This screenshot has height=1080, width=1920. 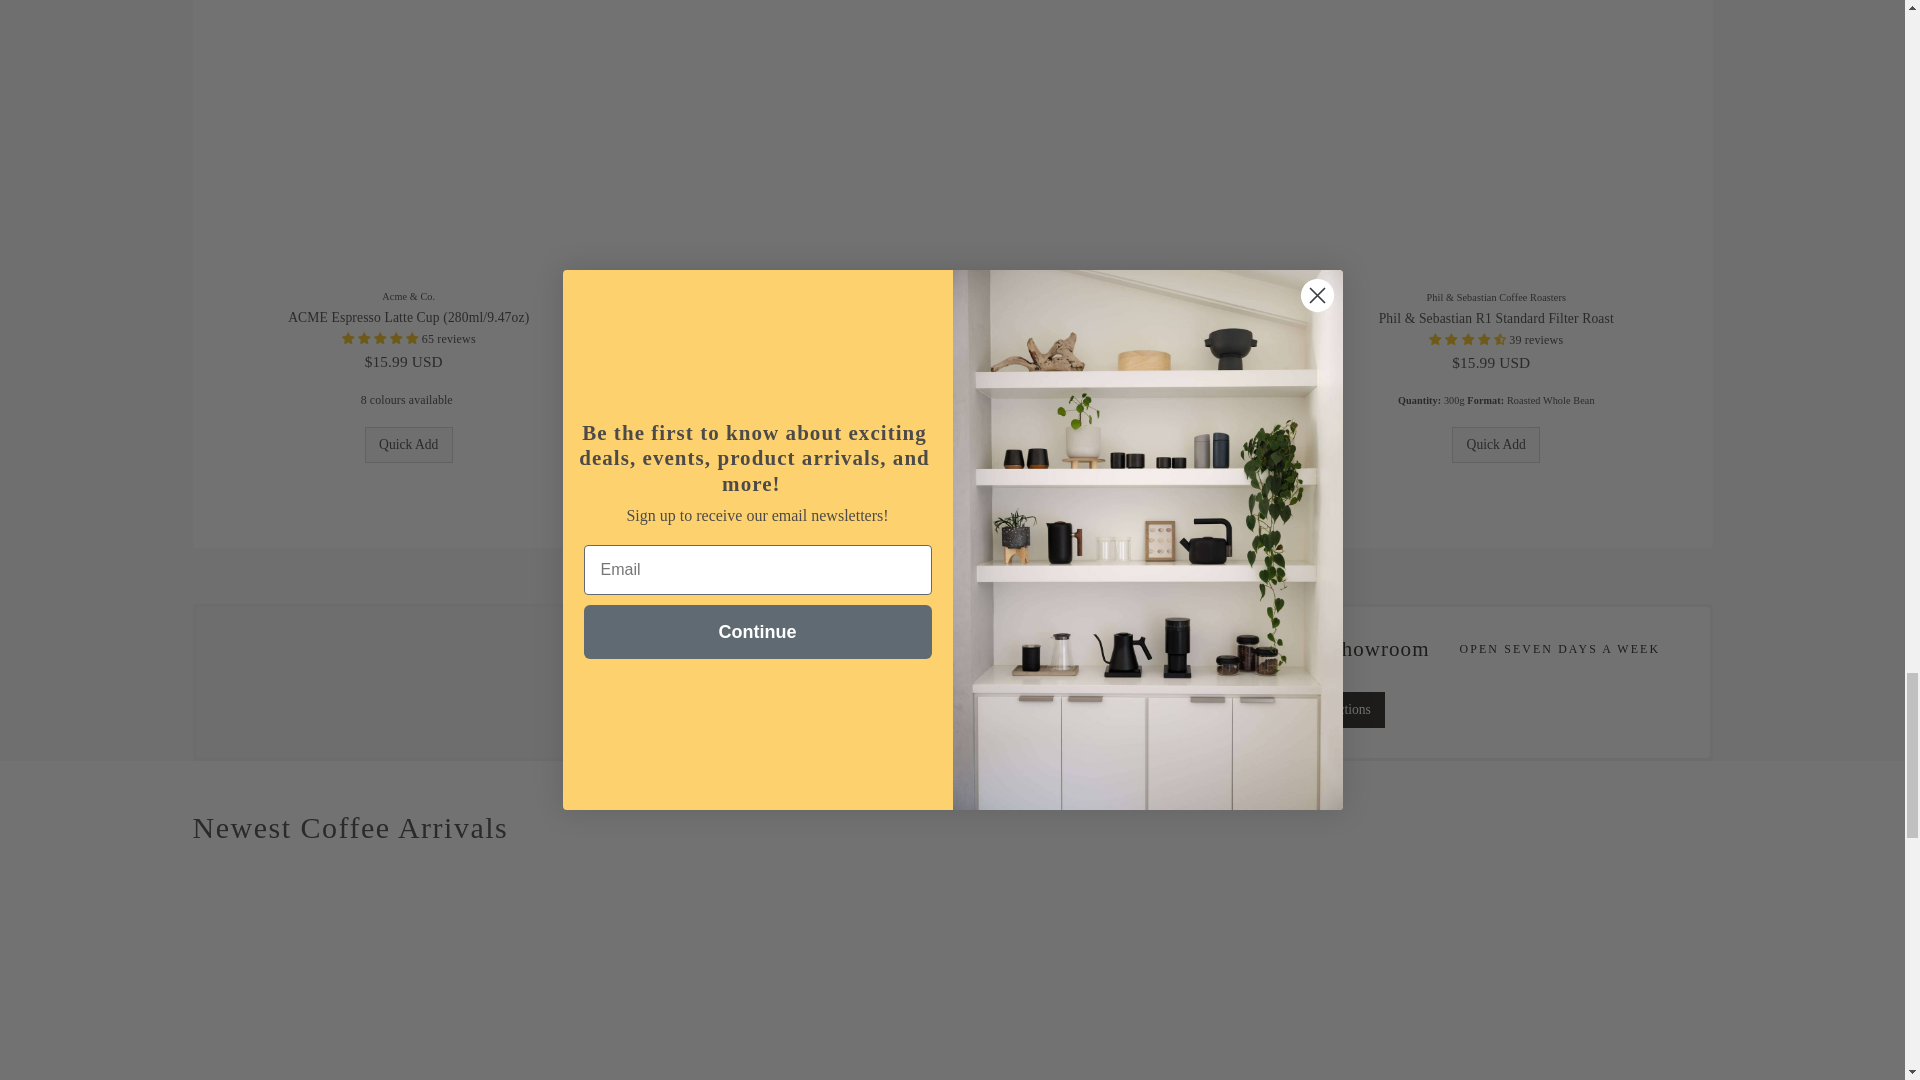 What do you see at coordinates (408, 444) in the screenshot?
I see `Quick Add` at bounding box center [408, 444].